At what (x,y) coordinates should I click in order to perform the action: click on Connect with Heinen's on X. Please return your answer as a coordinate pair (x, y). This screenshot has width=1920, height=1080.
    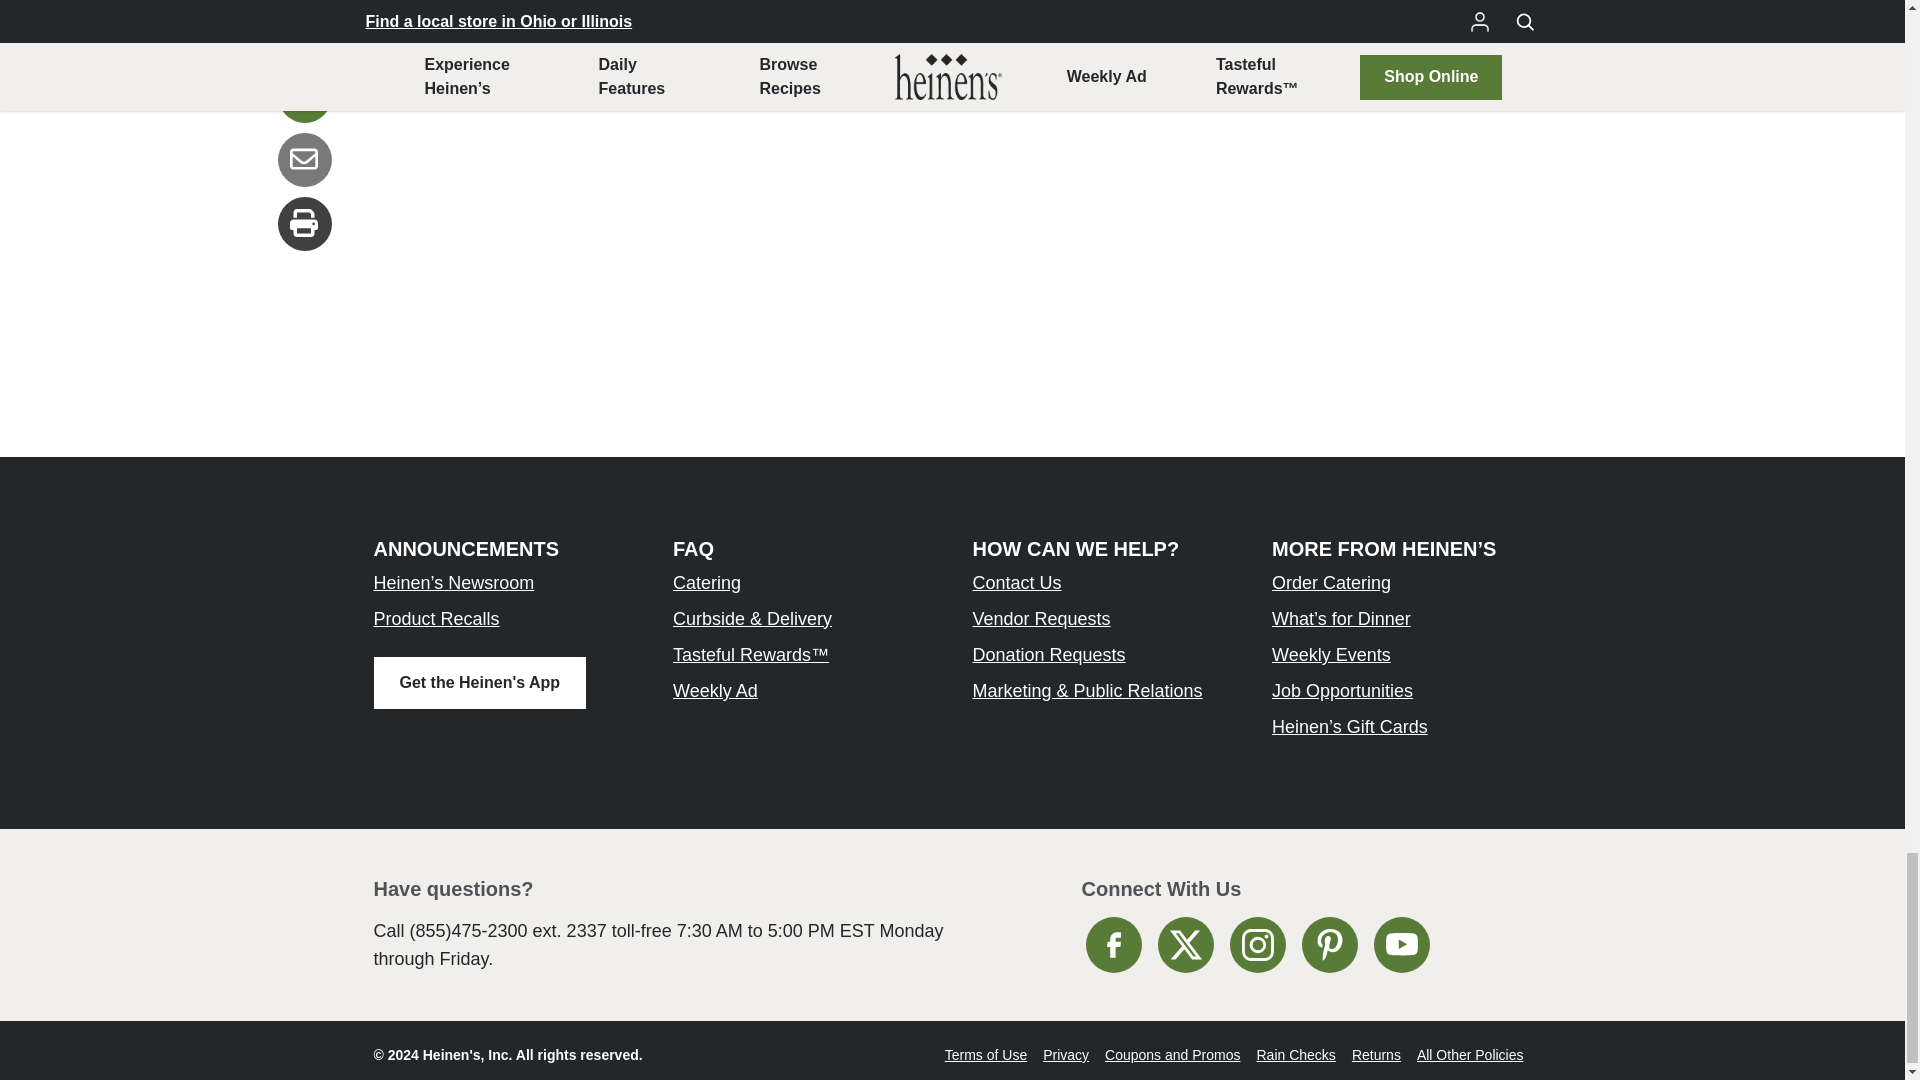
    Looking at the image, I should click on (1185, 944).